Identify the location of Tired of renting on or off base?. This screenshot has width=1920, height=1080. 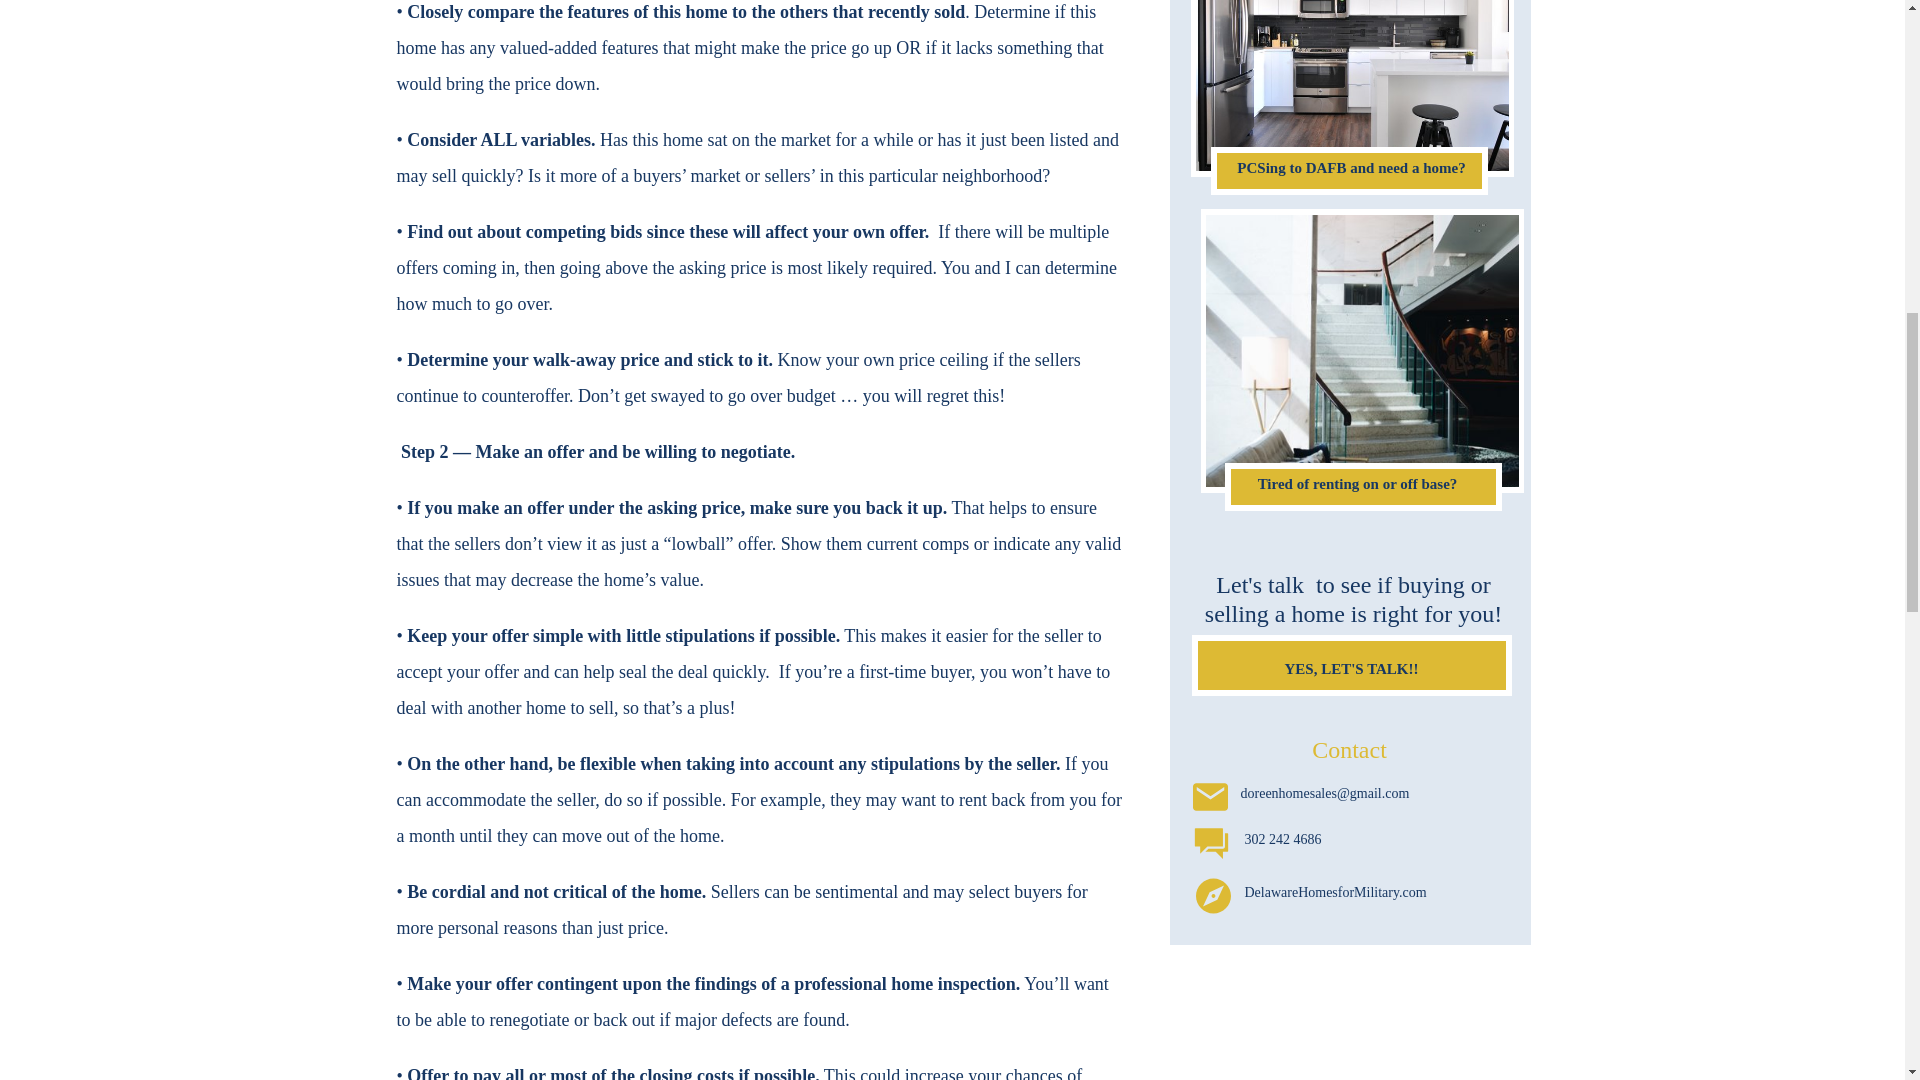
(1357, 486).